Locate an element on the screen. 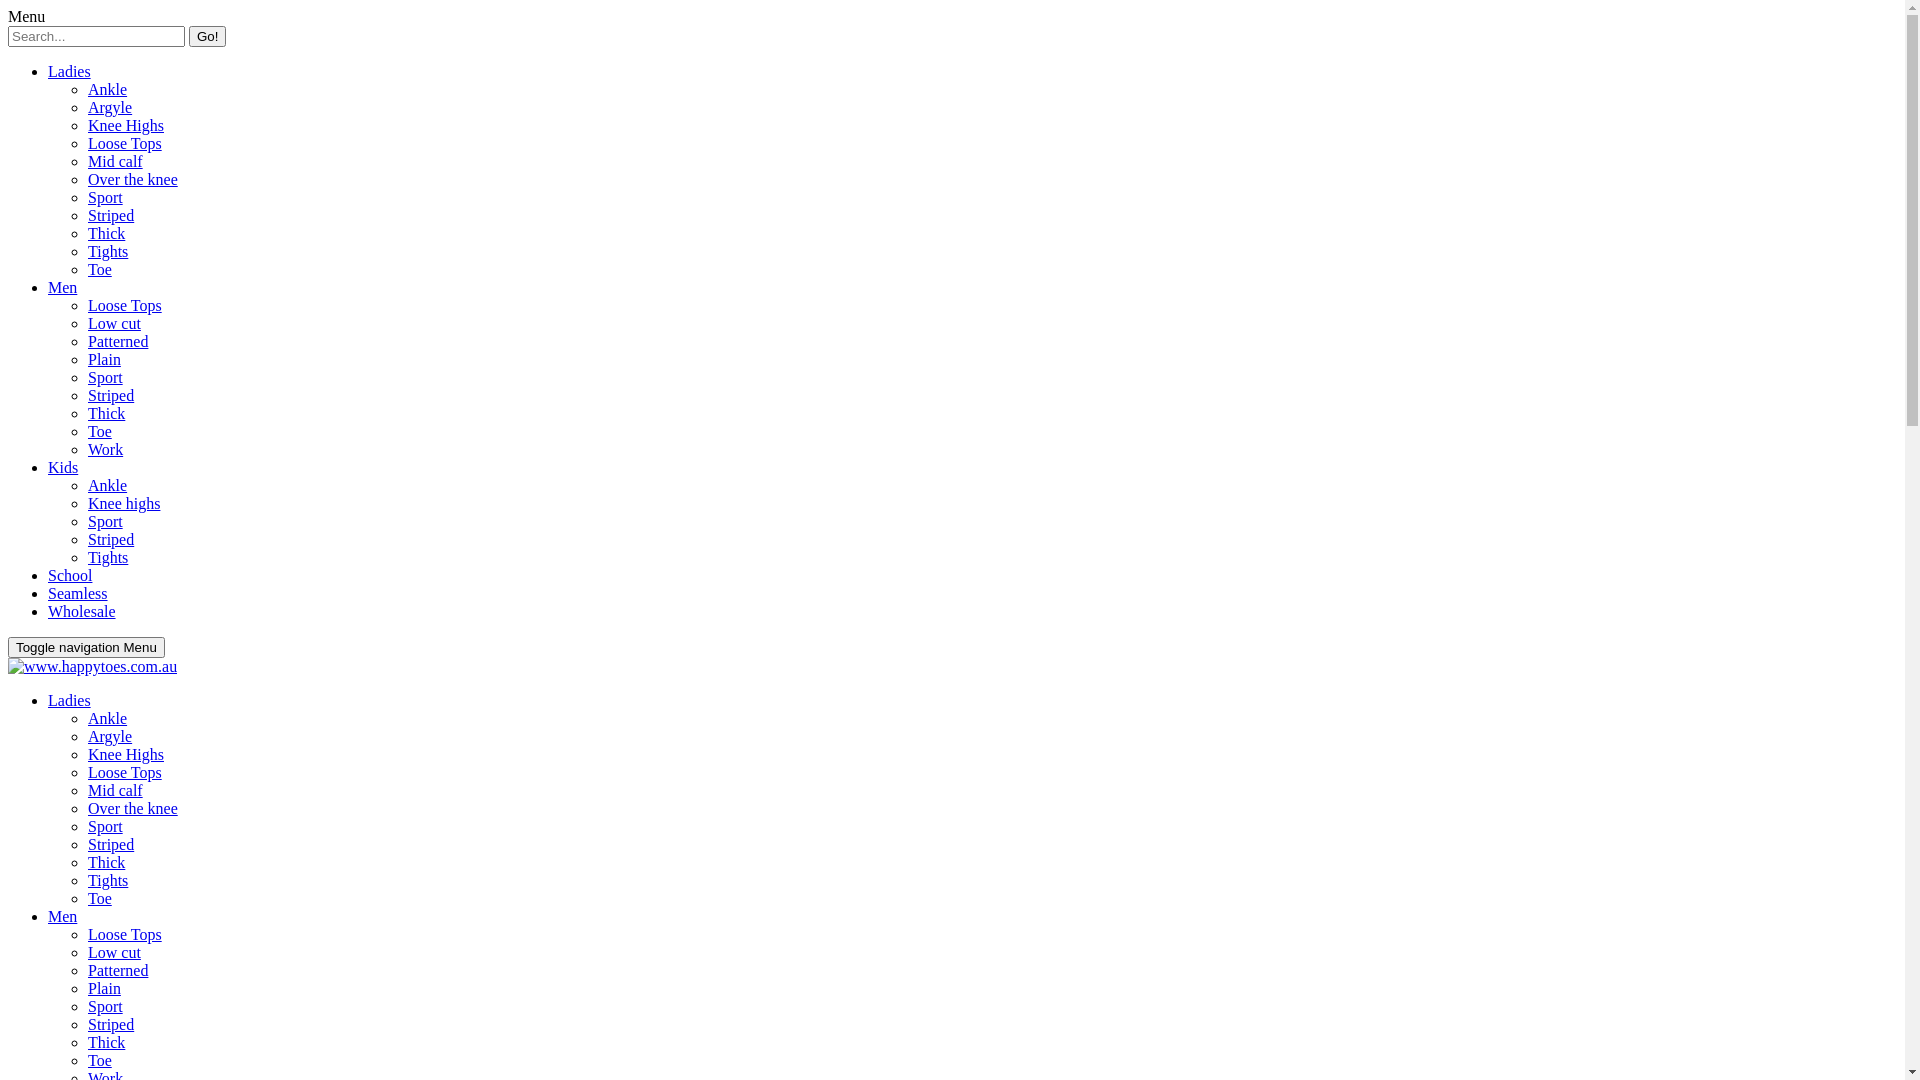 The width and height of the screenshot is (1920, 1080). Ladies is located at coordinates (70, 72).